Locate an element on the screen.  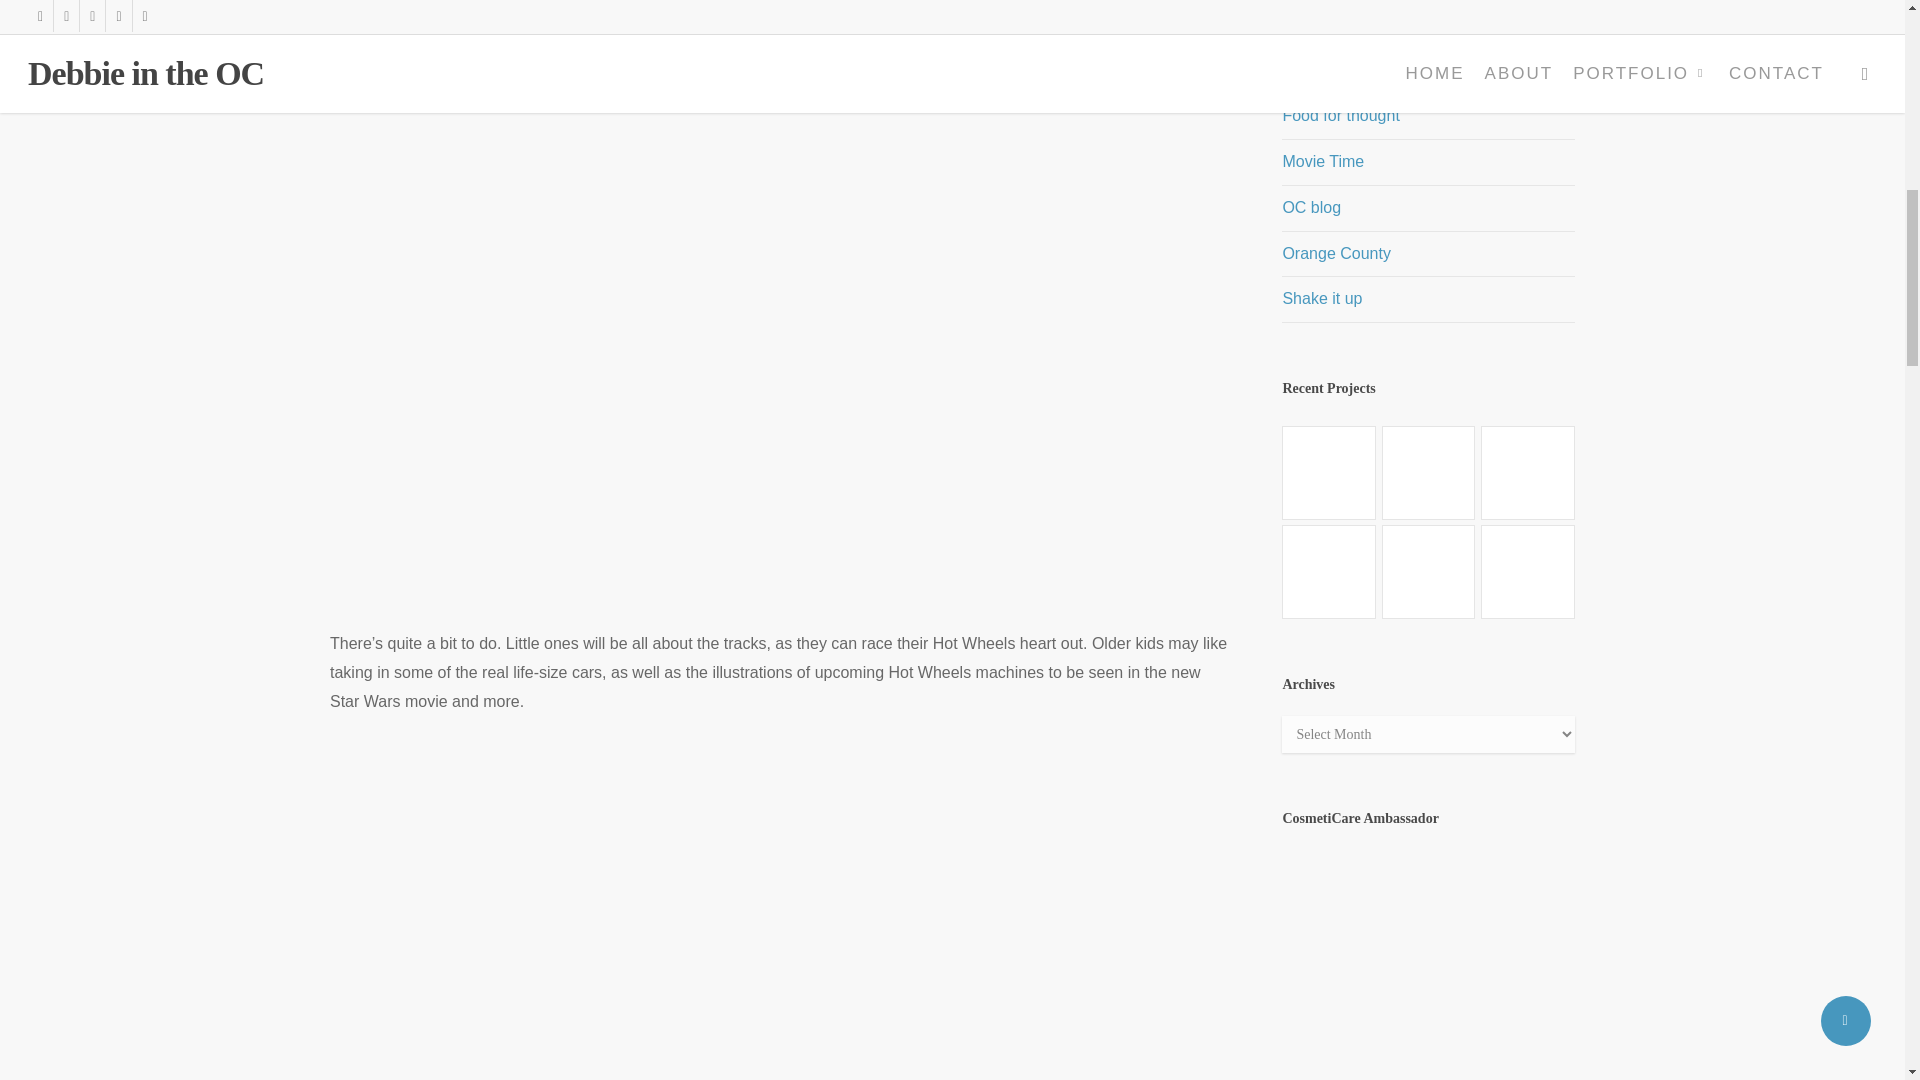
Pelican Hill website writing is located at coordinates (1329, 571).